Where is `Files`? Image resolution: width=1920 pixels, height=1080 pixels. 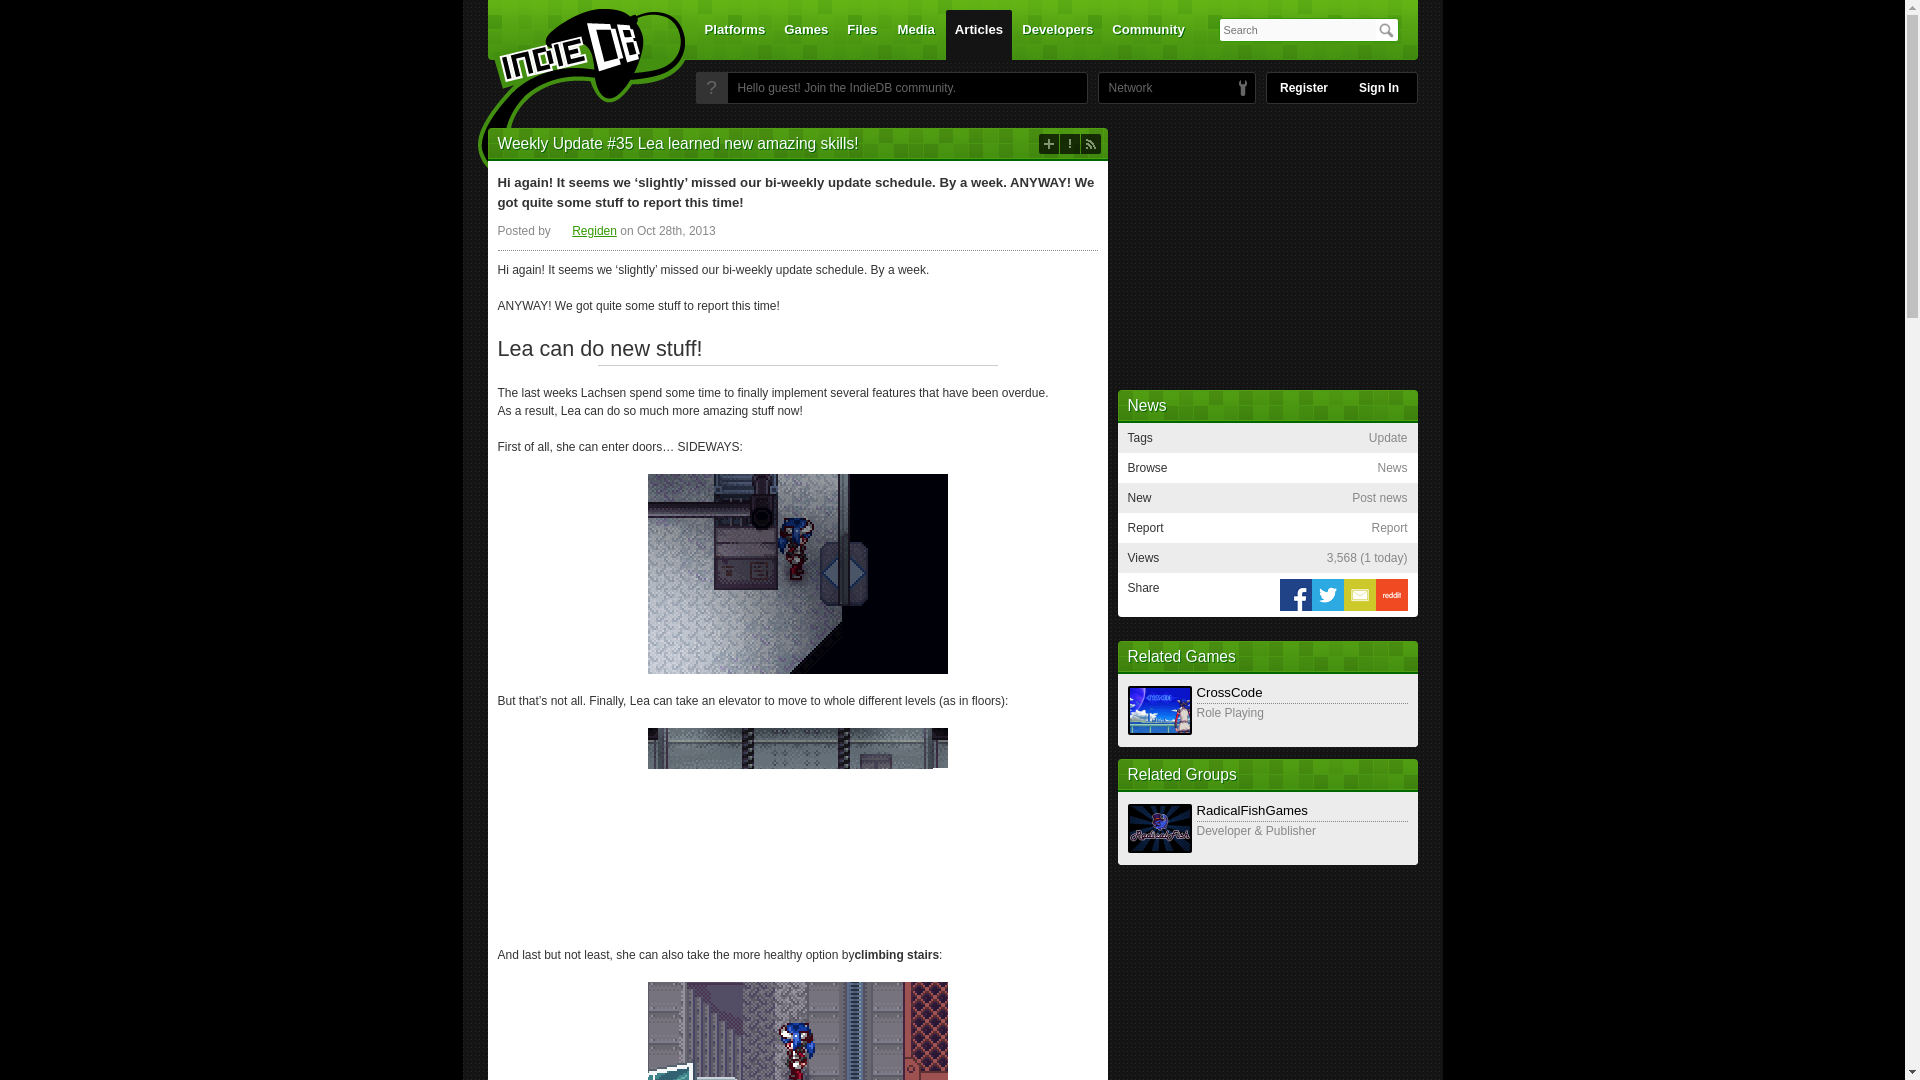
Files is located at coordinates (861, 34).